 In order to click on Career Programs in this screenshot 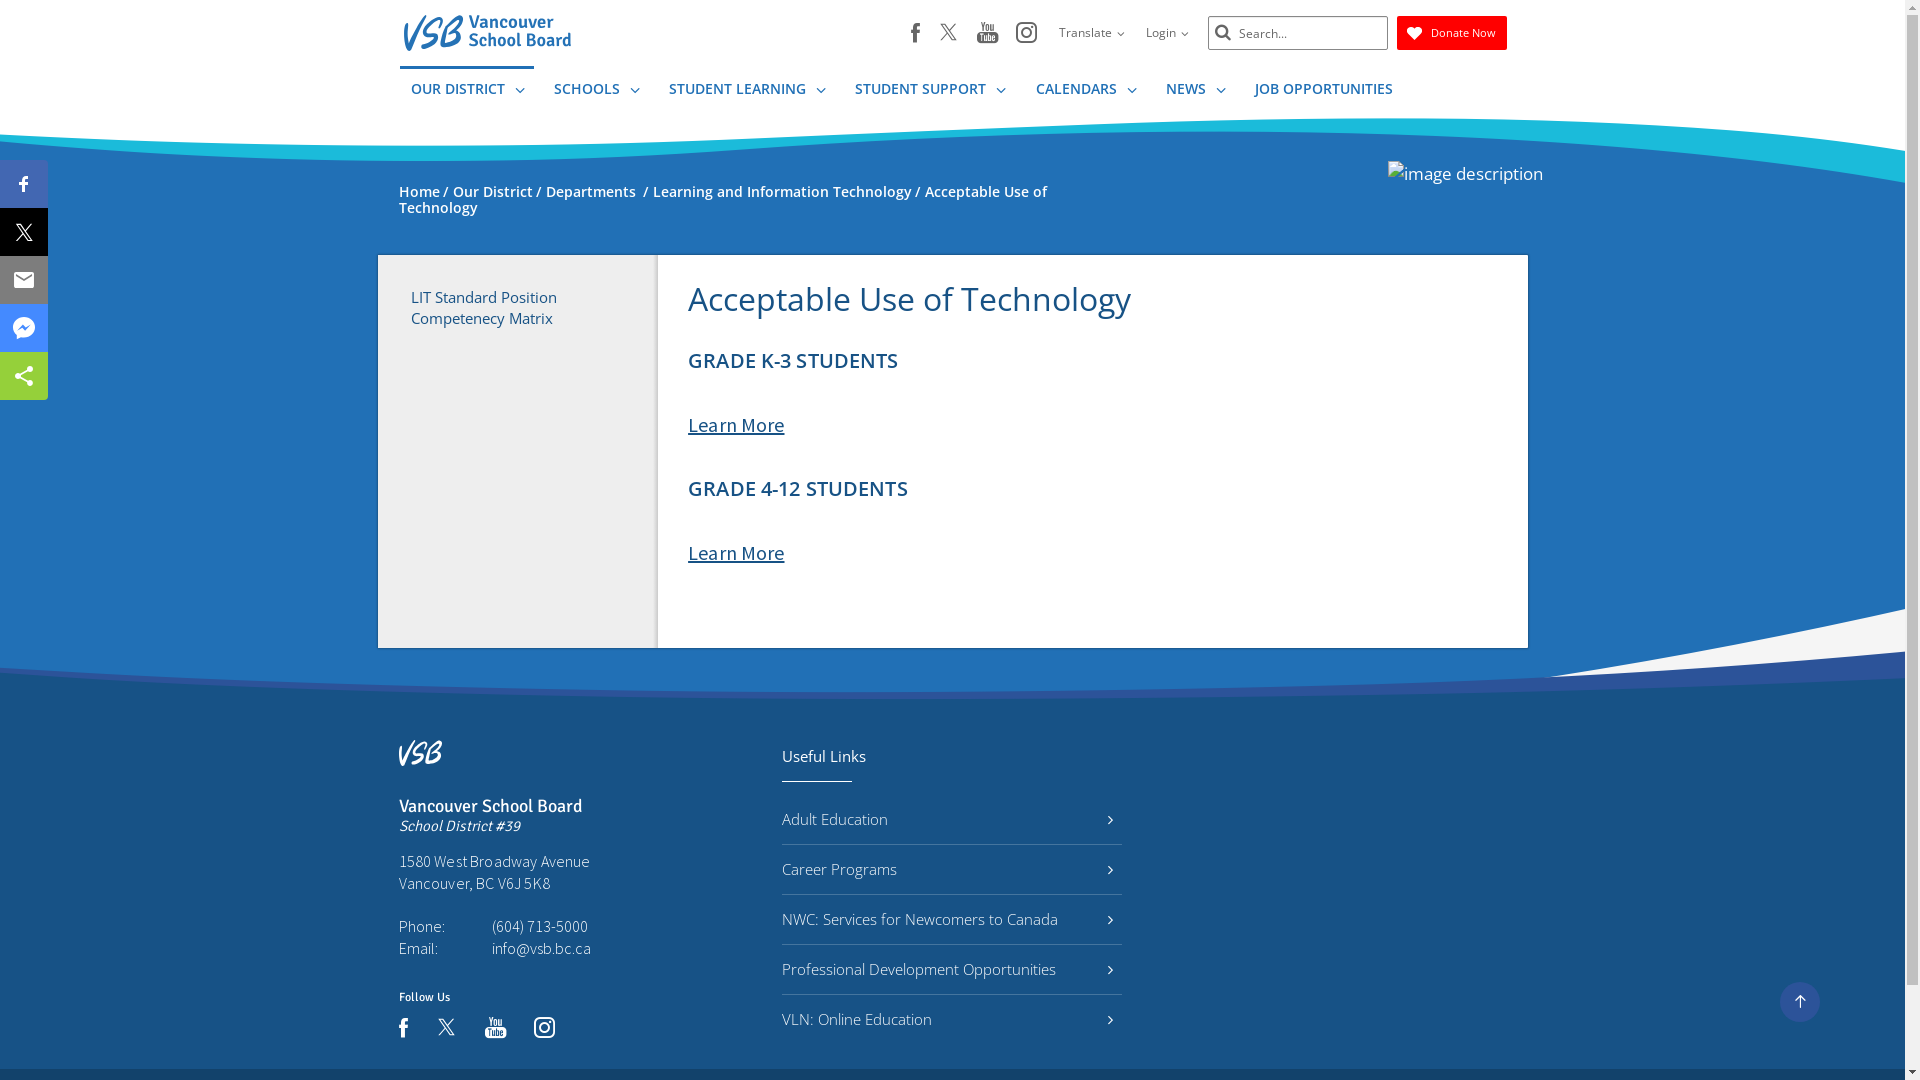, I will do `click(952, 869)`.